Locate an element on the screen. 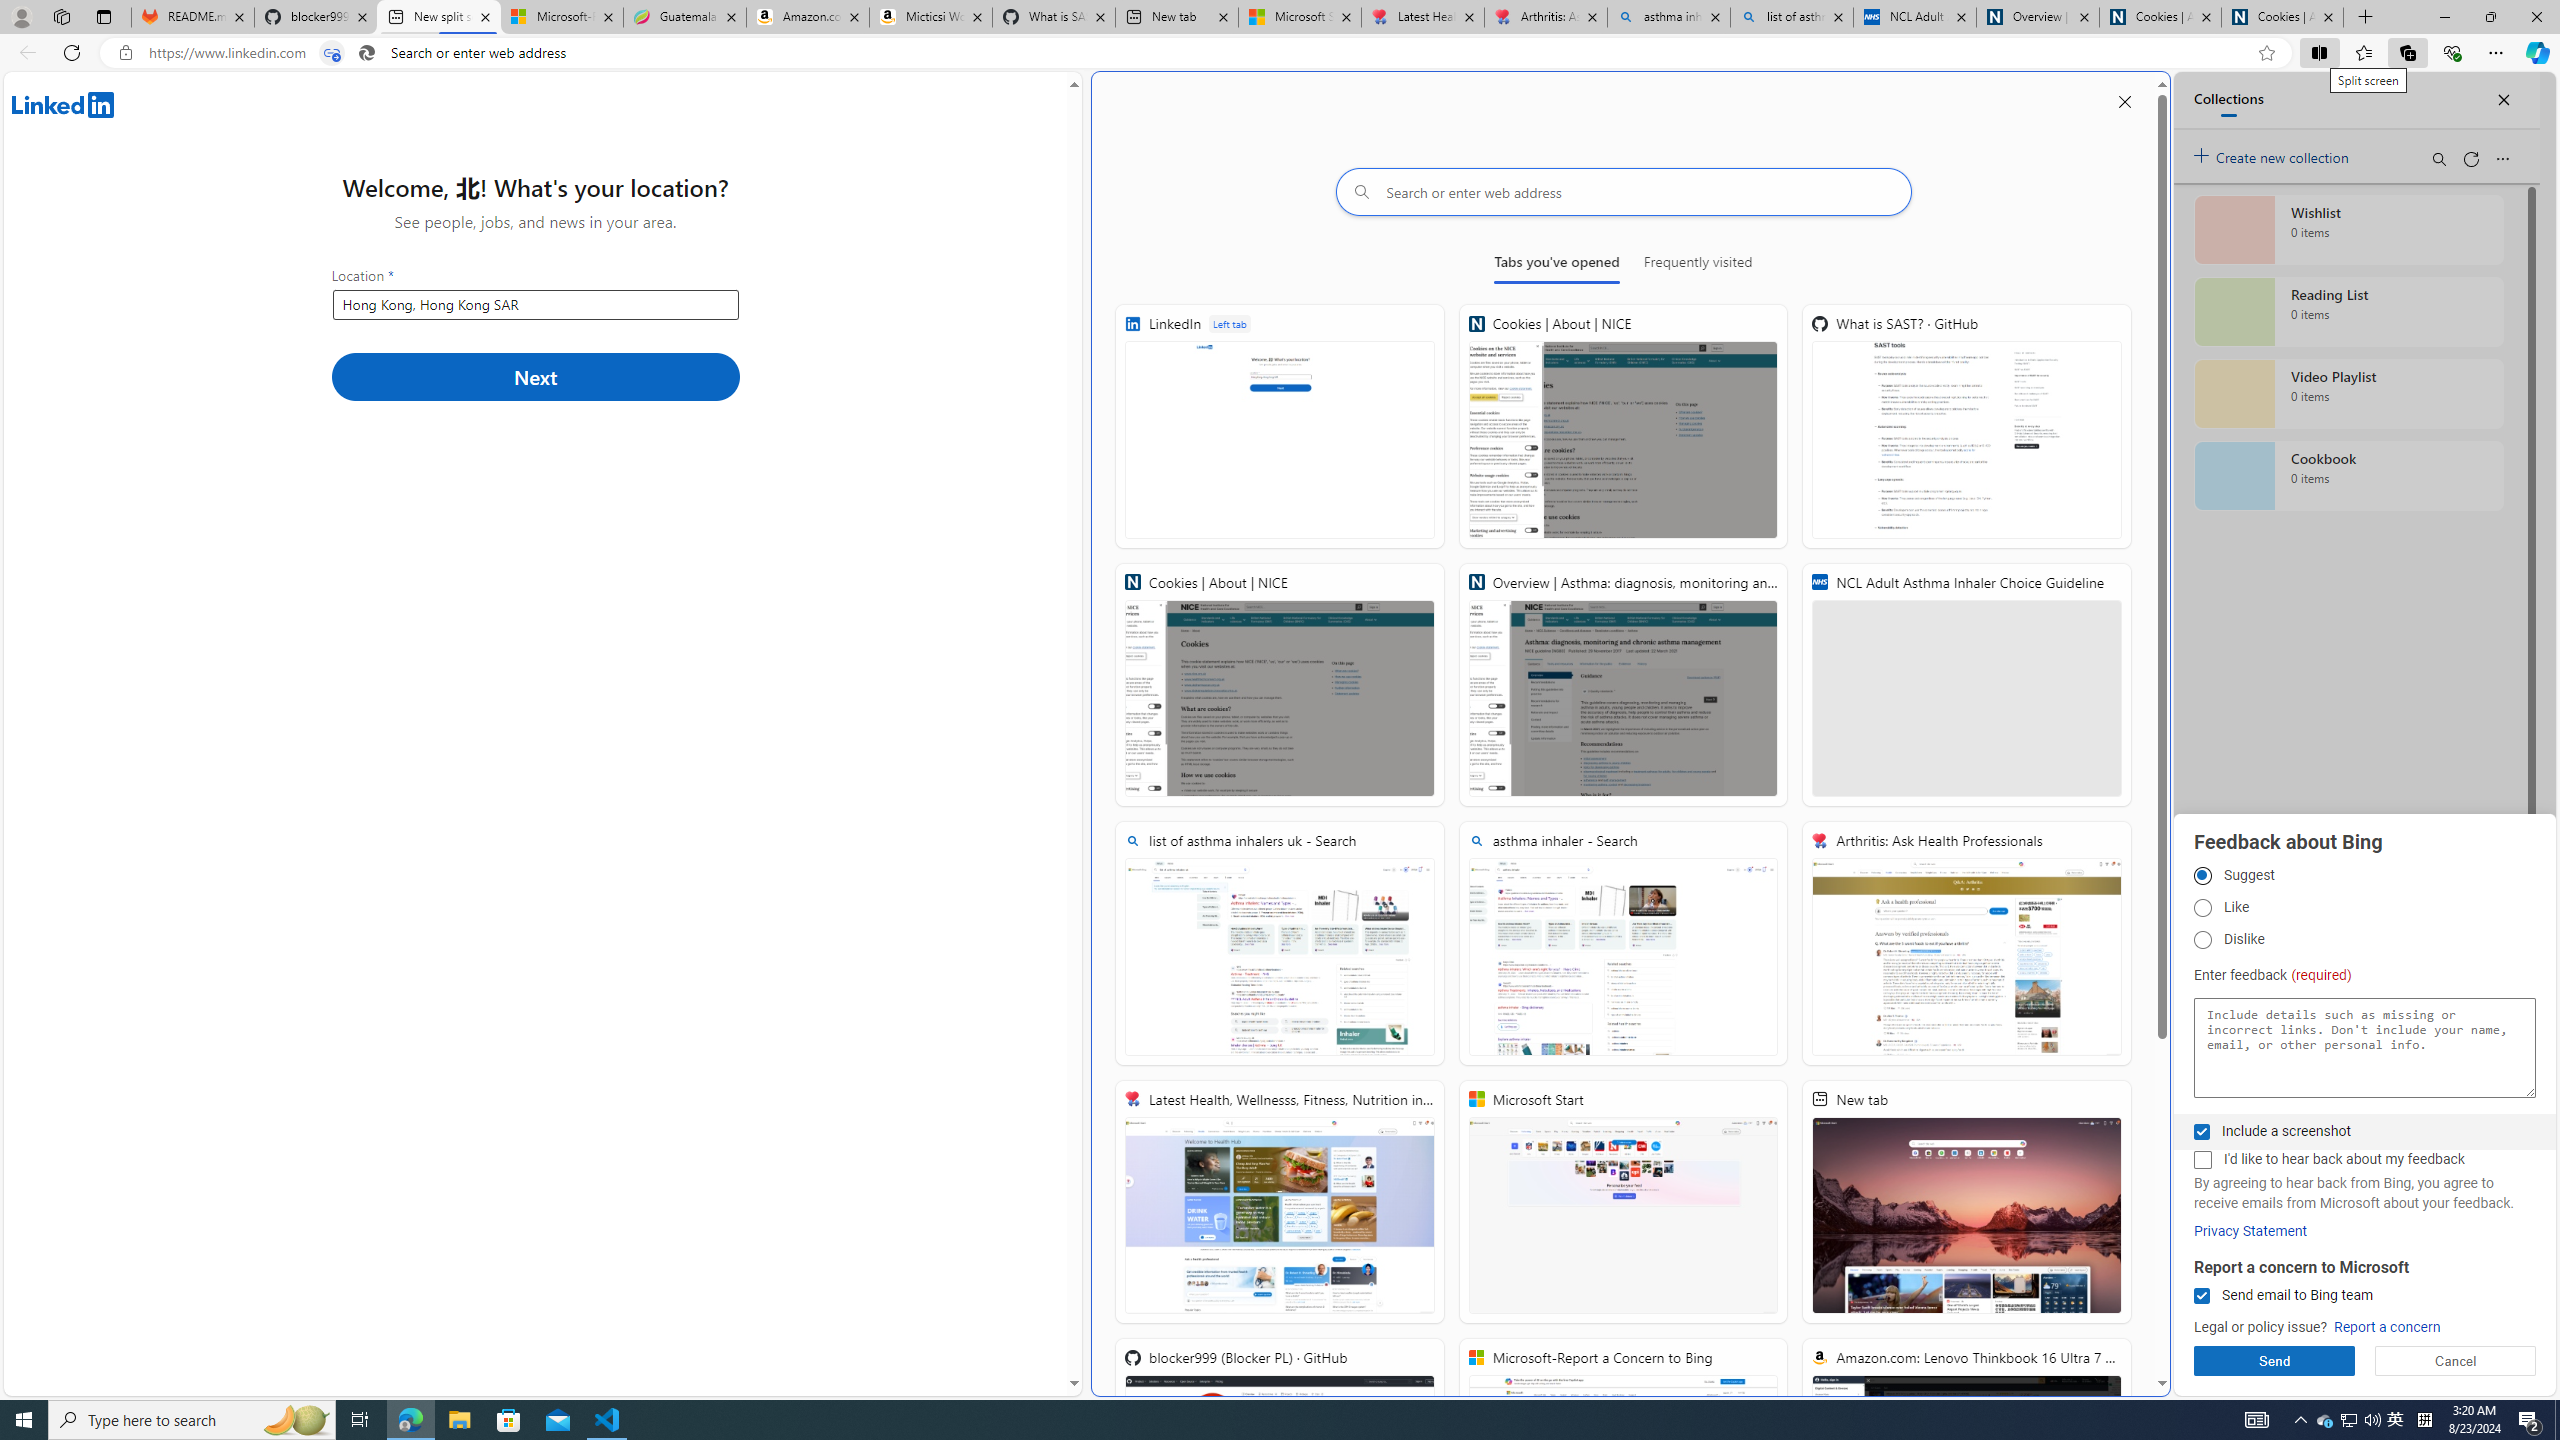 This screenshot has height=1440, width=2560. Suggest is located at coordinates (2202, 876).